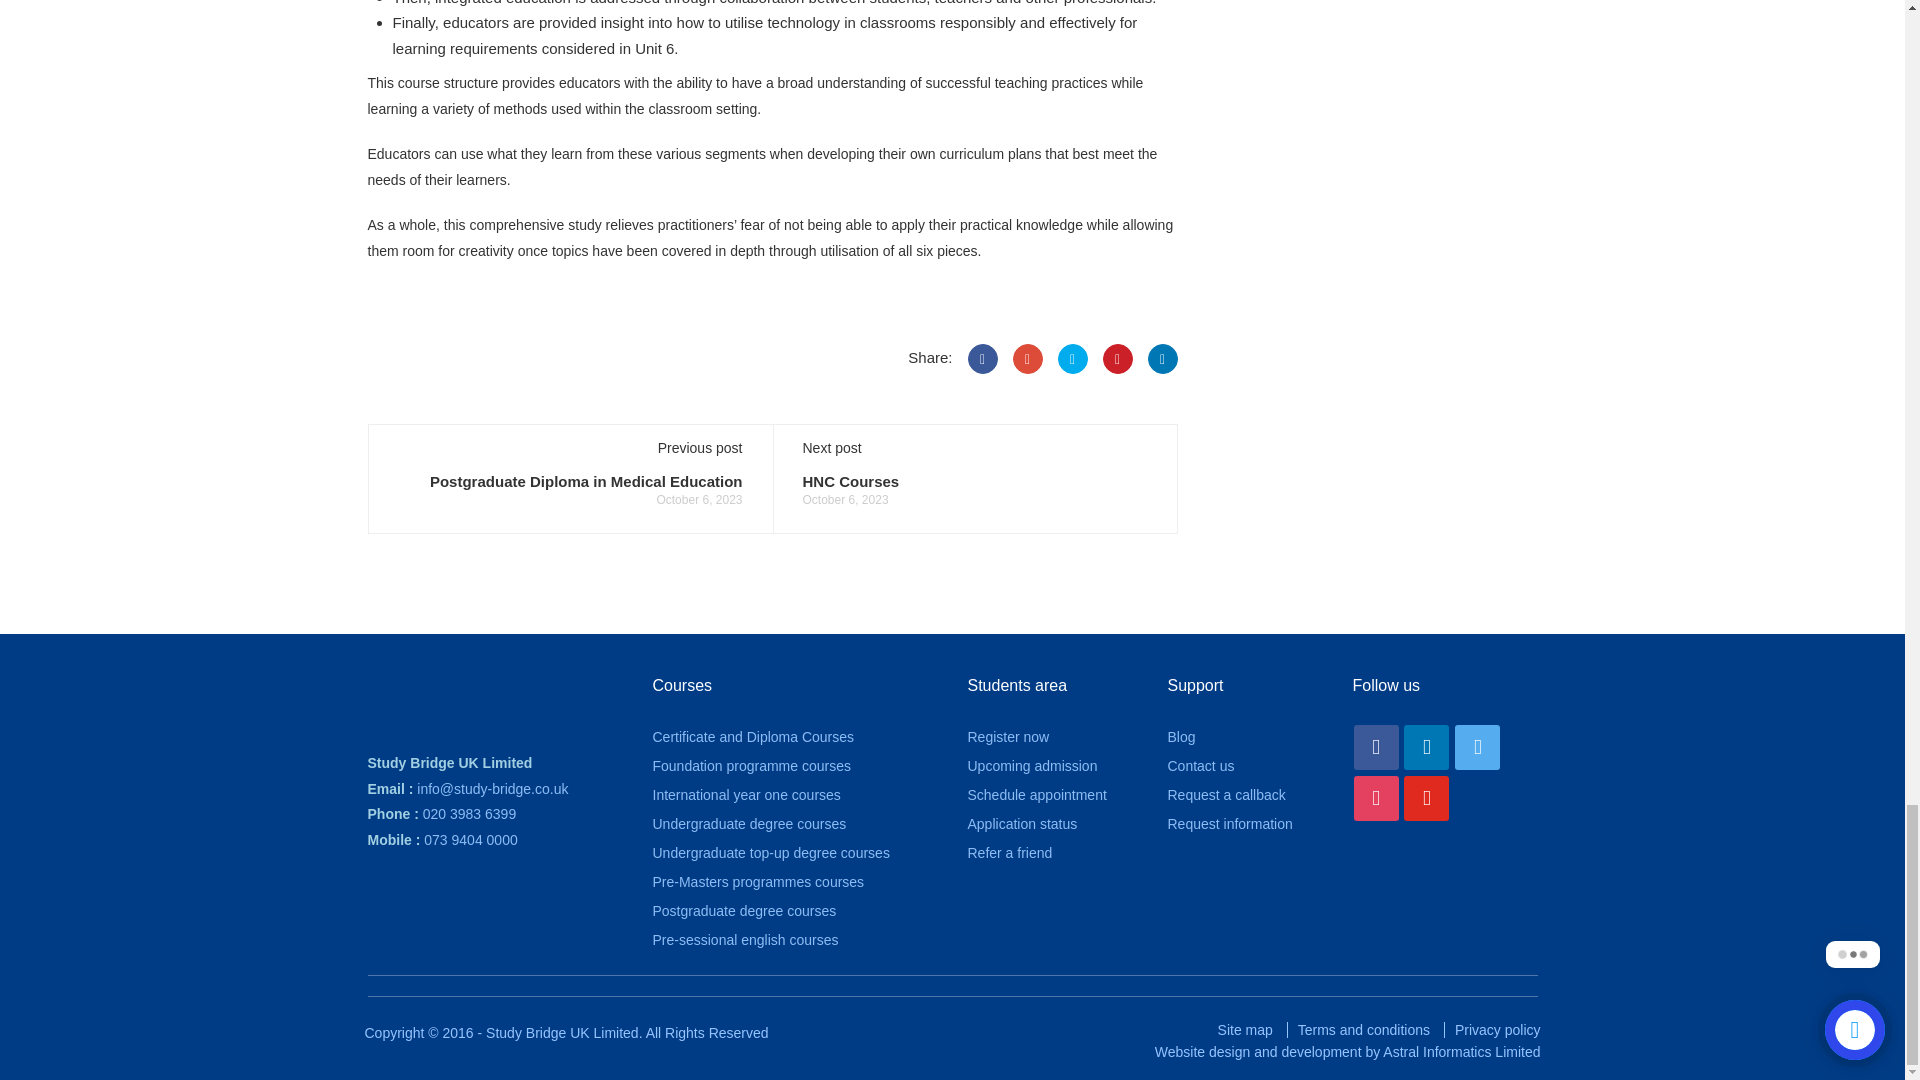 This screenshot has height=1080, width=1920. Describe the element at coordinates (982, 358) in the screenshot. I see `Facebook` at that location.